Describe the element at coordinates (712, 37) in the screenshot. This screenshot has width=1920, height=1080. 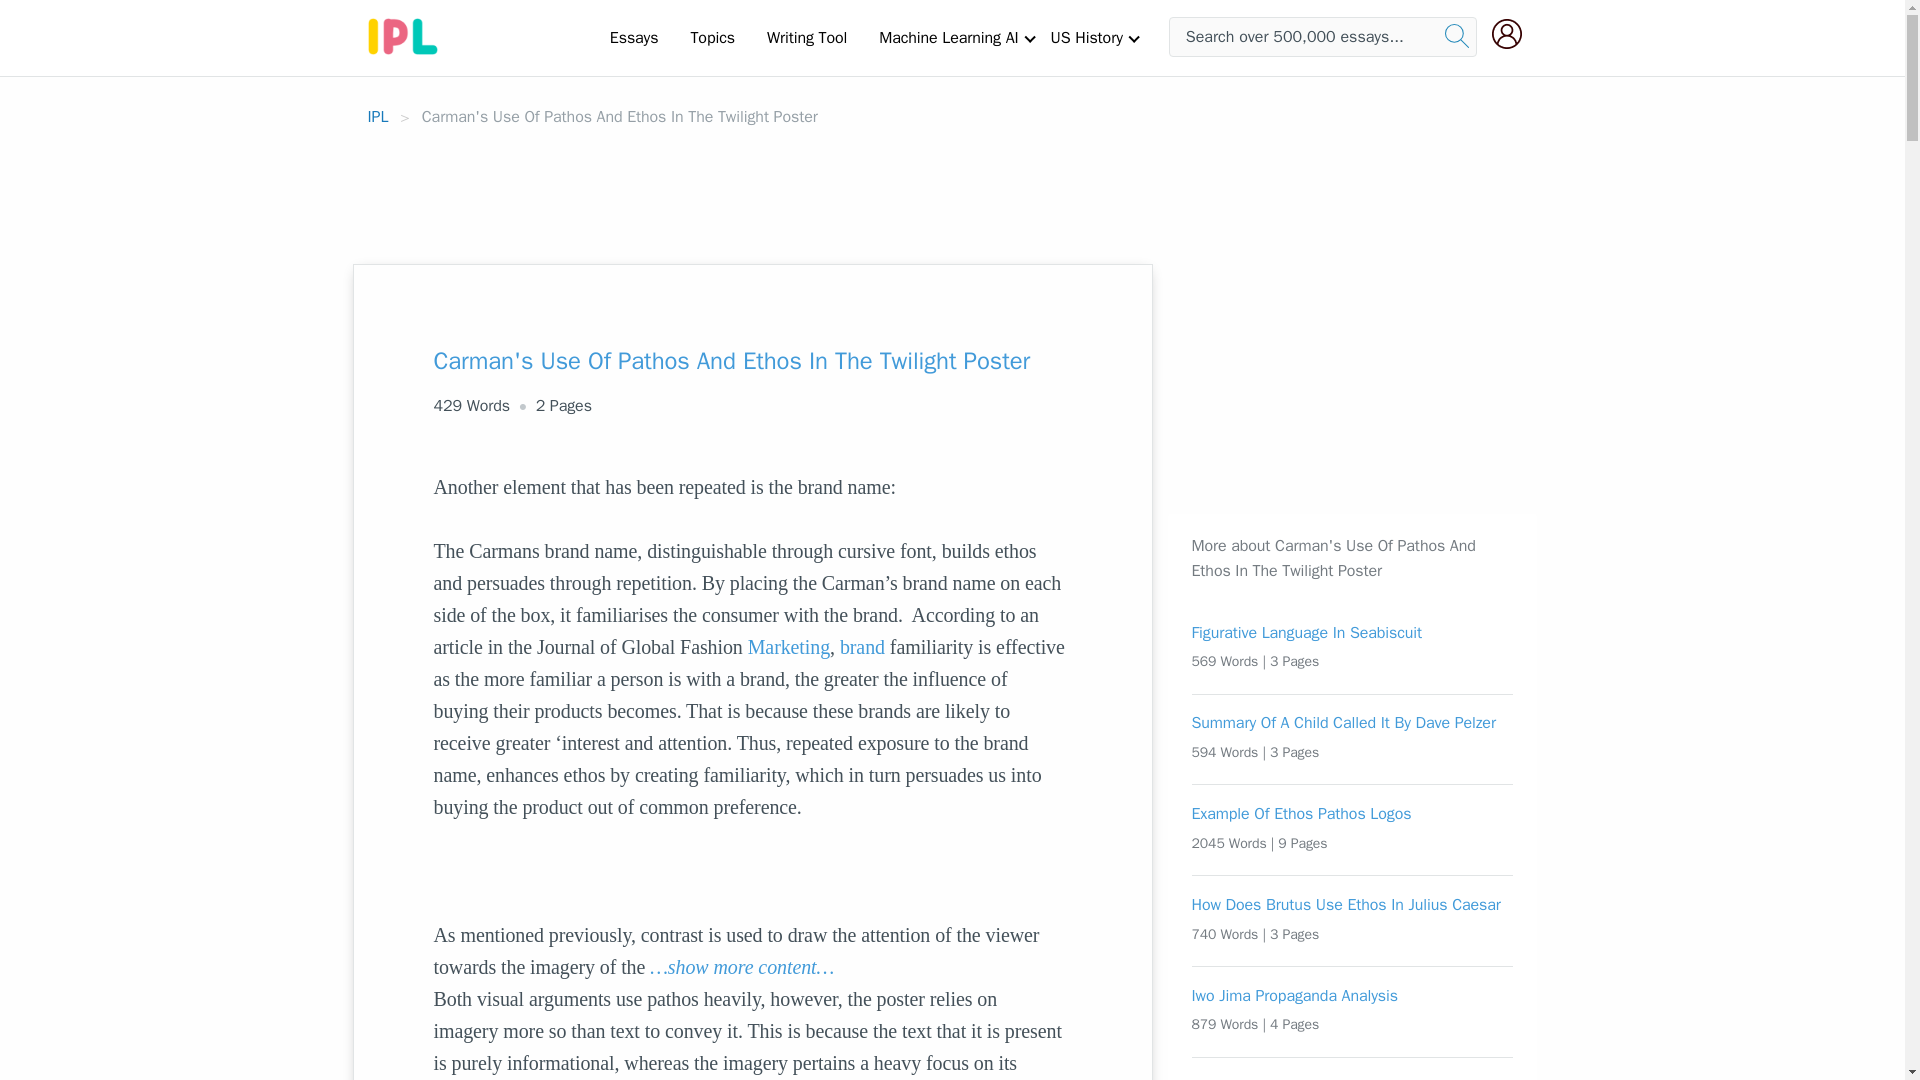
I see `Topics` at that location.